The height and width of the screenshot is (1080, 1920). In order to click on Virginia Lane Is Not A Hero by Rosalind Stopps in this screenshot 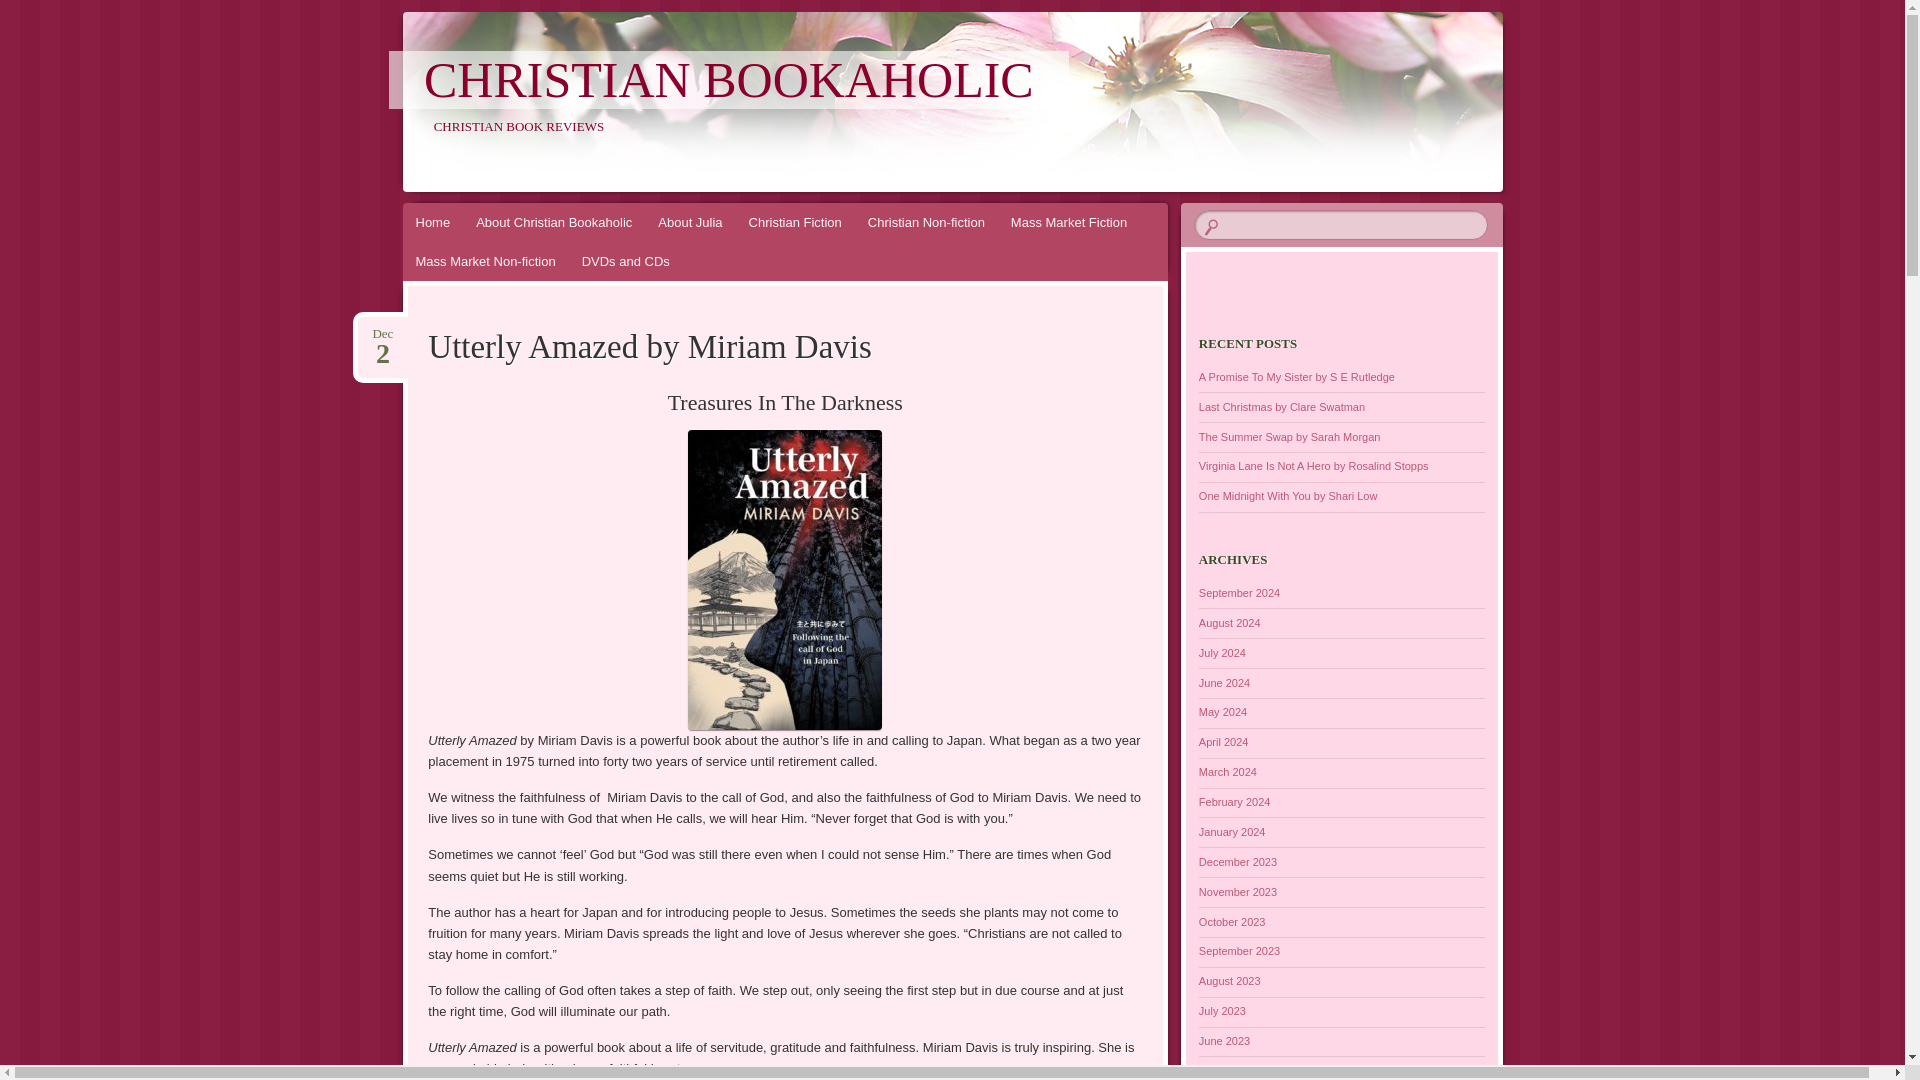, I will do `click(1313, 466)`.